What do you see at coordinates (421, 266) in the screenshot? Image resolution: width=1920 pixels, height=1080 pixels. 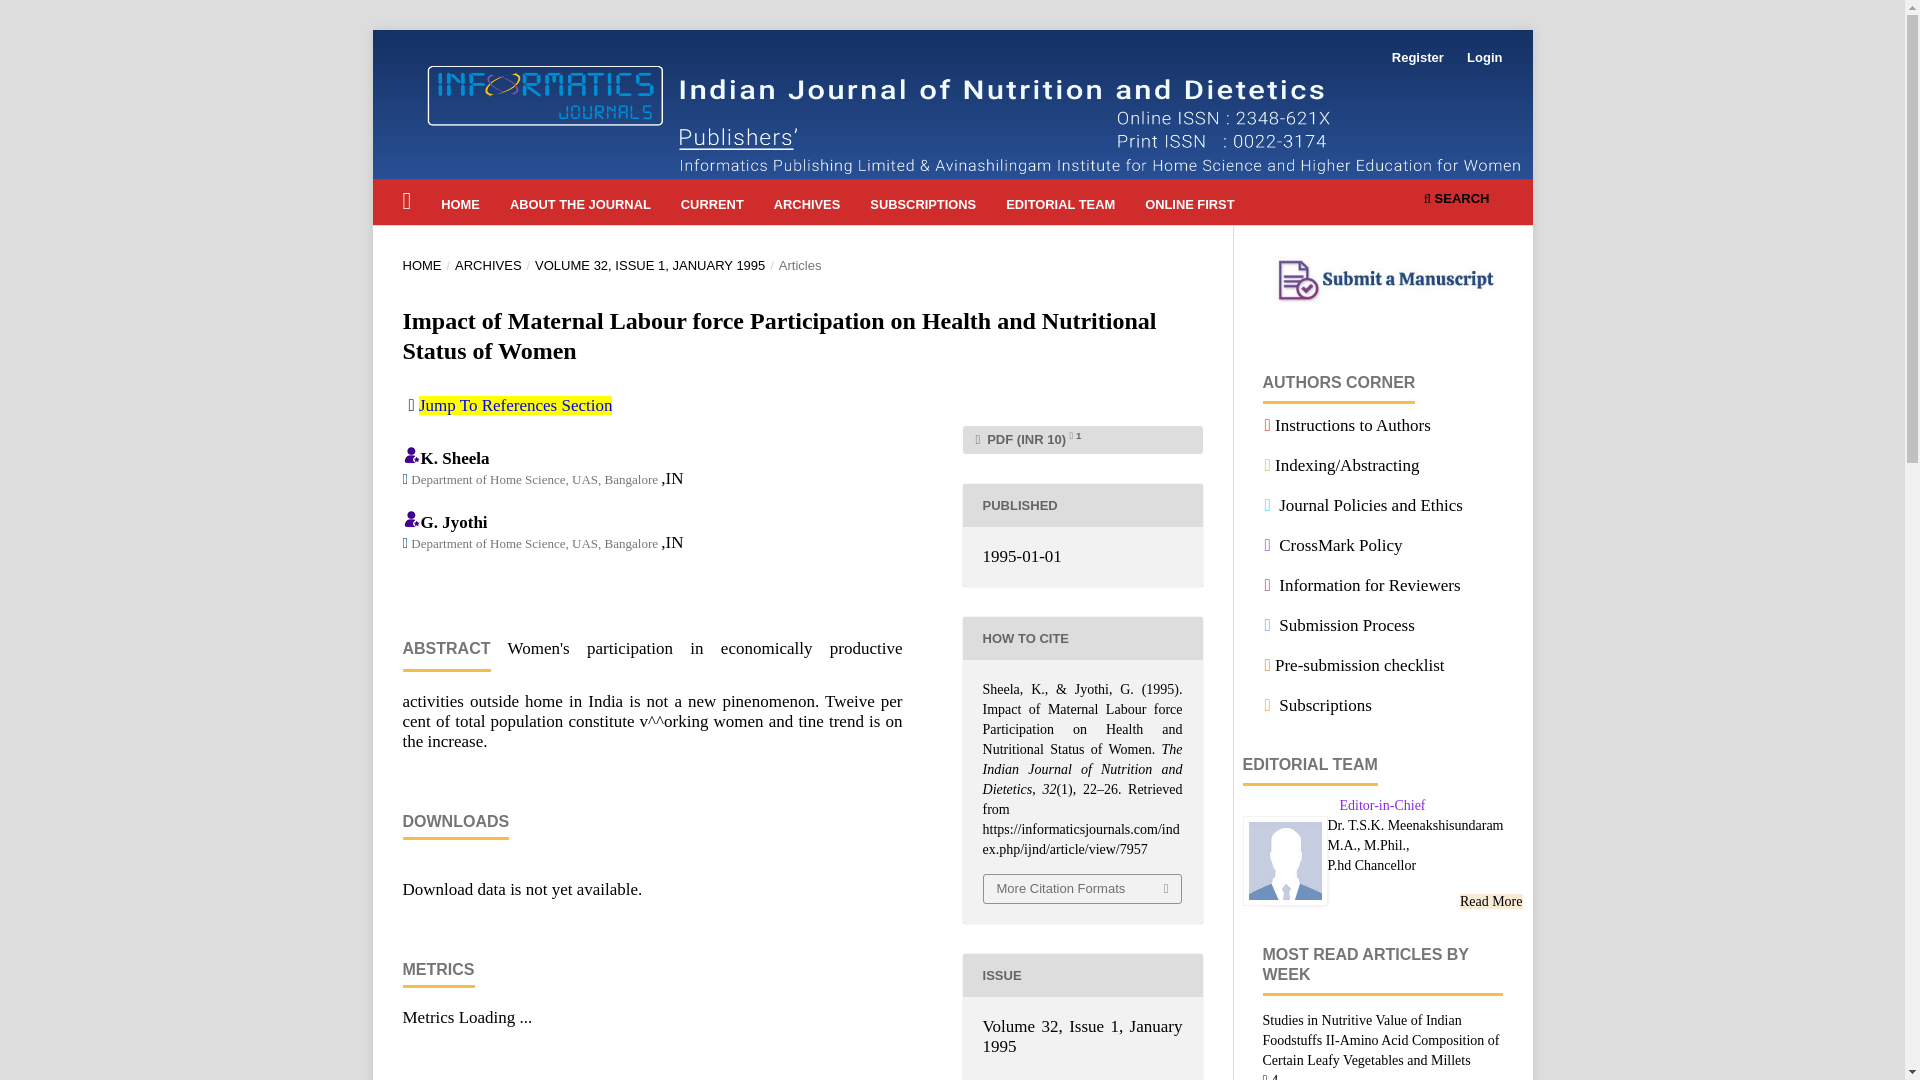 I see `HOME` at bounding box center [421, 266].